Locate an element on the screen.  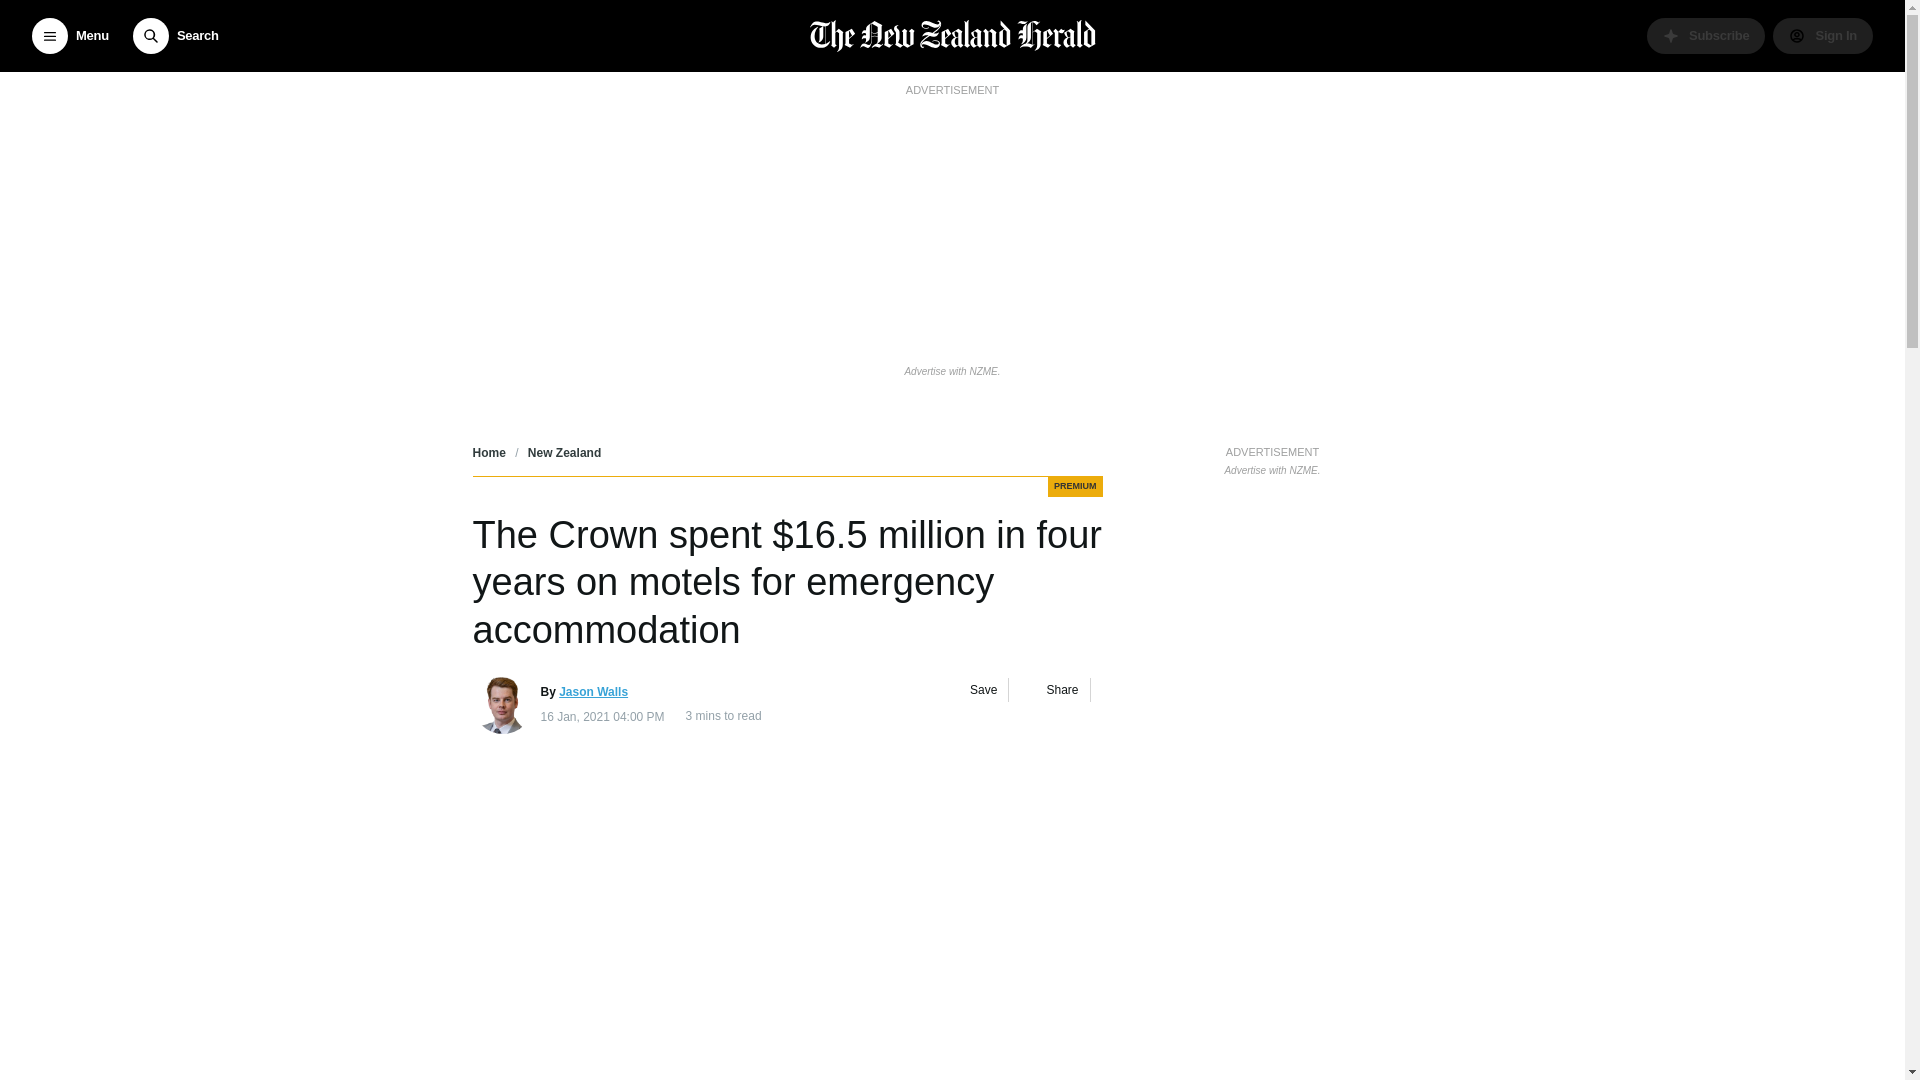
Subscribe is located at coordinates (1706, 36).